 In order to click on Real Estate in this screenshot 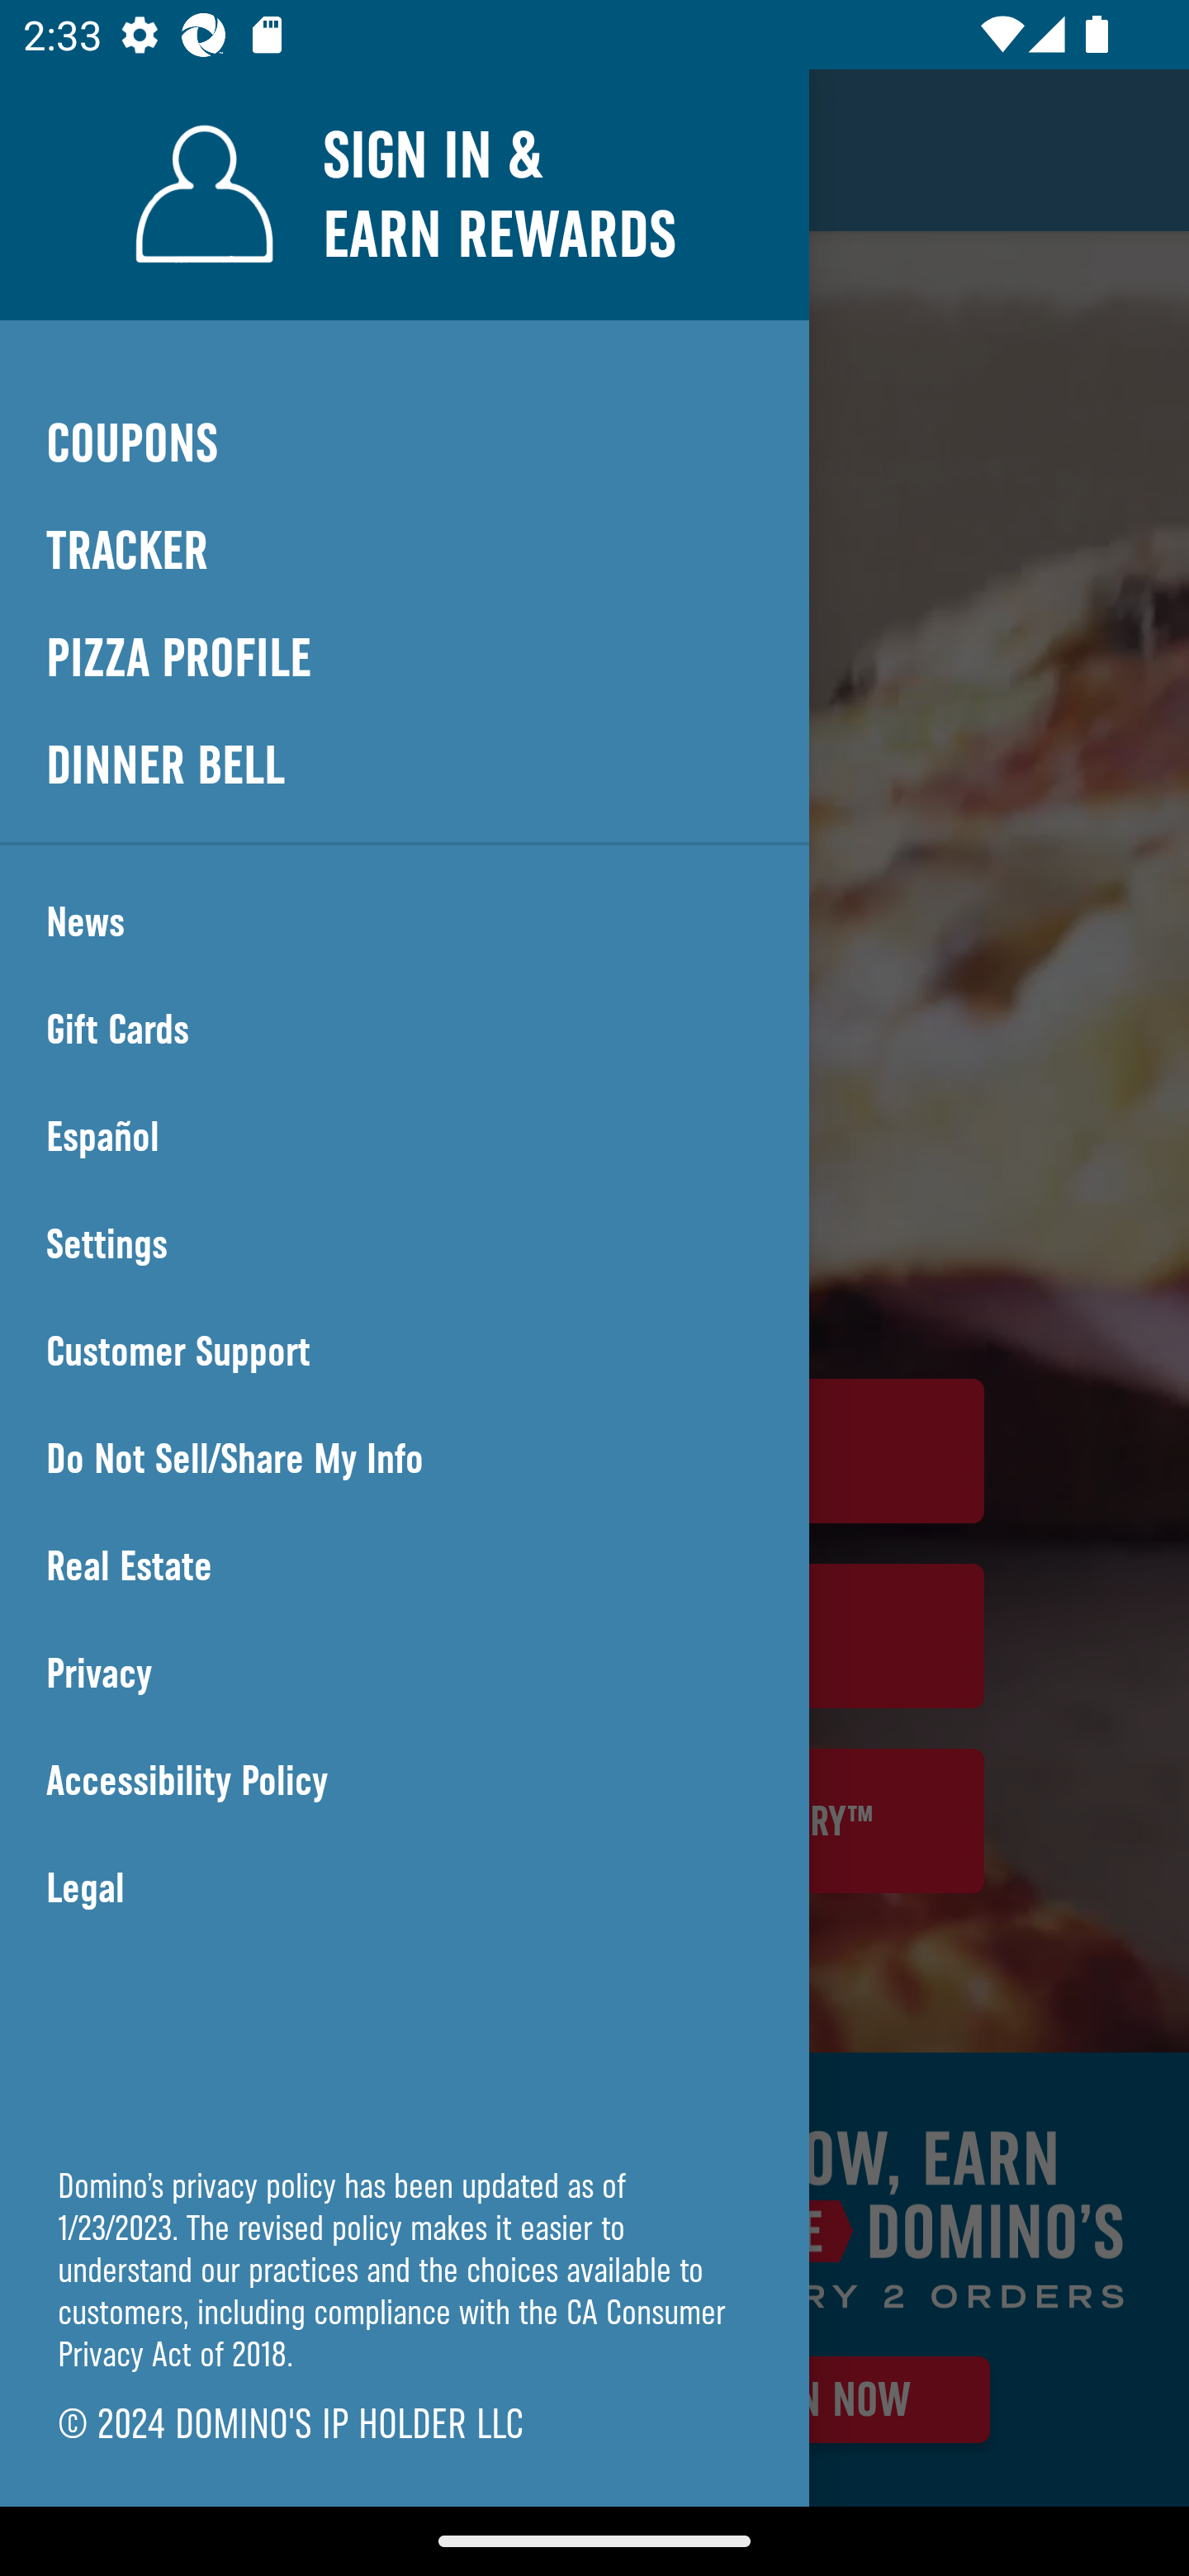, I will do `click(405, 1565)`.